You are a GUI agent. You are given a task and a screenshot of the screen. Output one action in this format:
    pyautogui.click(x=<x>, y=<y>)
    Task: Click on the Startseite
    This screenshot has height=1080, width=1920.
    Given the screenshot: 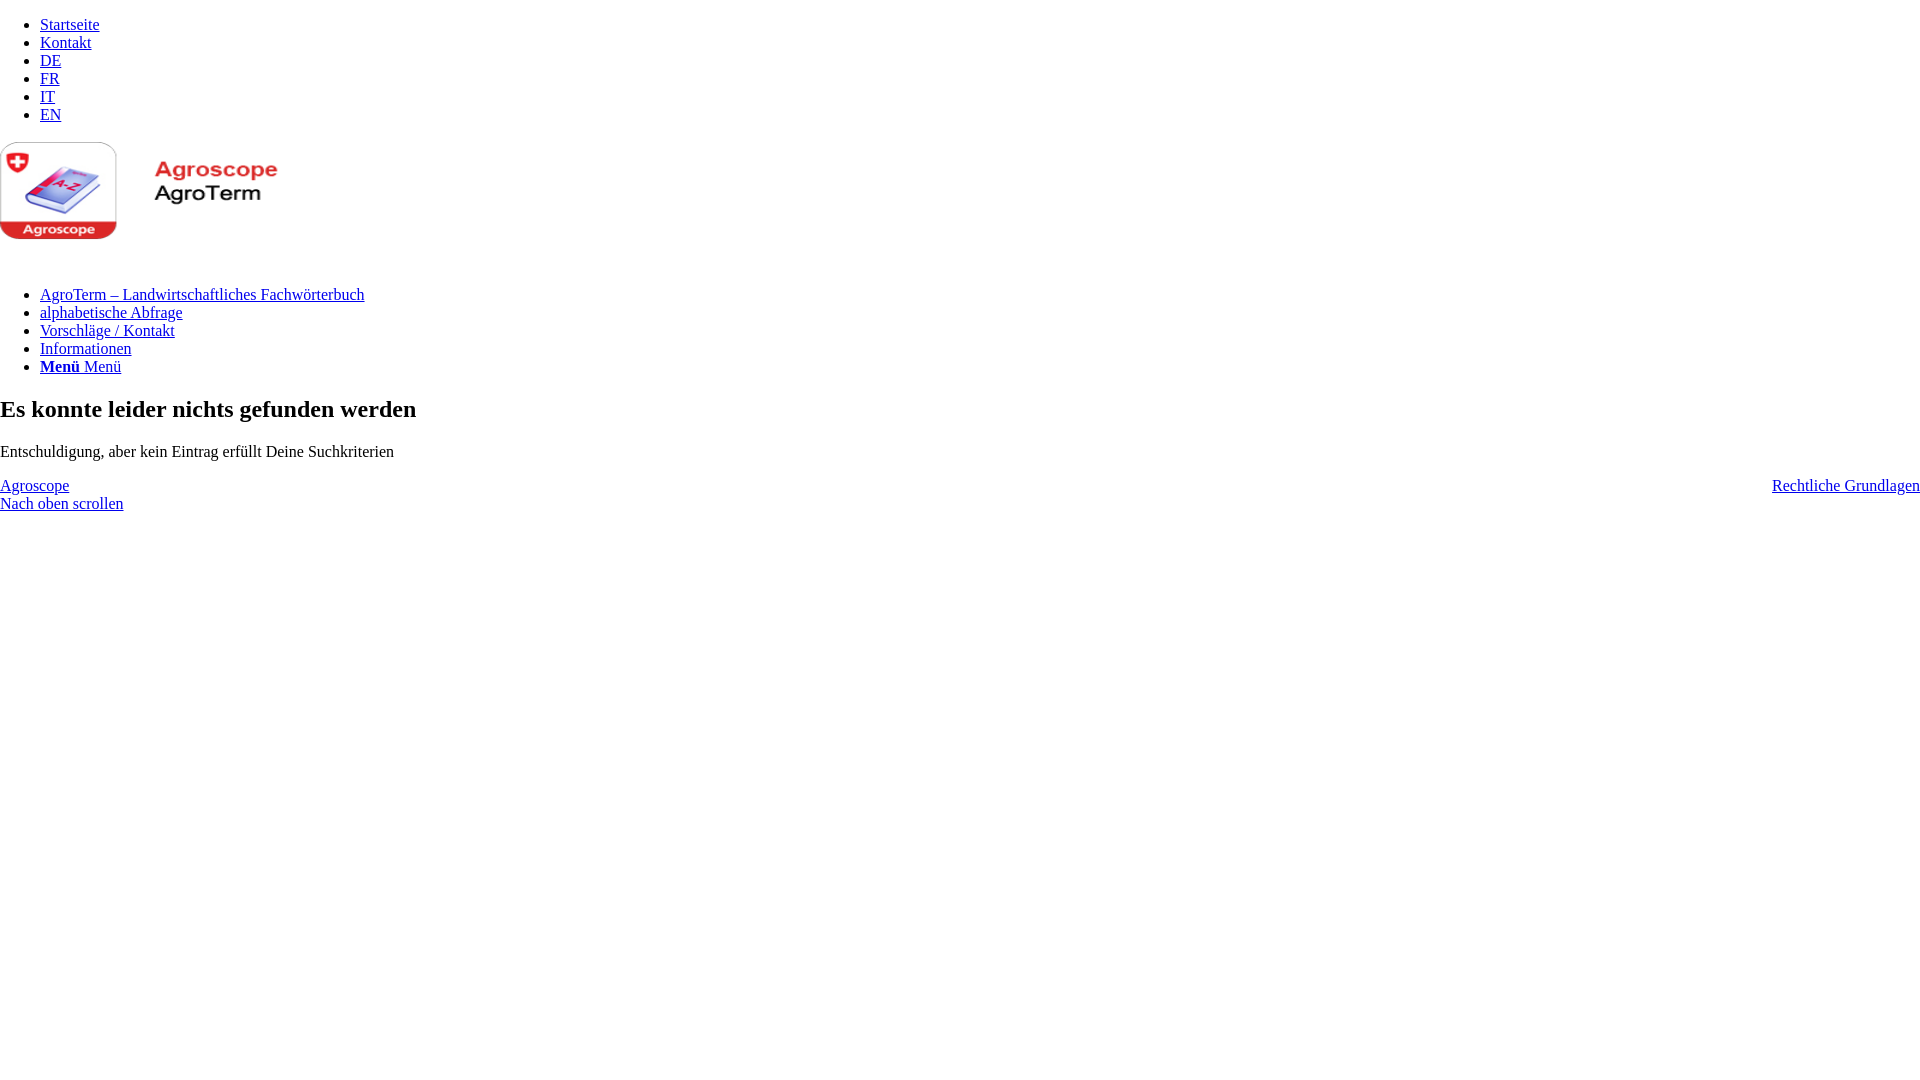 What is the action you would take?
    pyautogui.click(x=70, y=24)
    